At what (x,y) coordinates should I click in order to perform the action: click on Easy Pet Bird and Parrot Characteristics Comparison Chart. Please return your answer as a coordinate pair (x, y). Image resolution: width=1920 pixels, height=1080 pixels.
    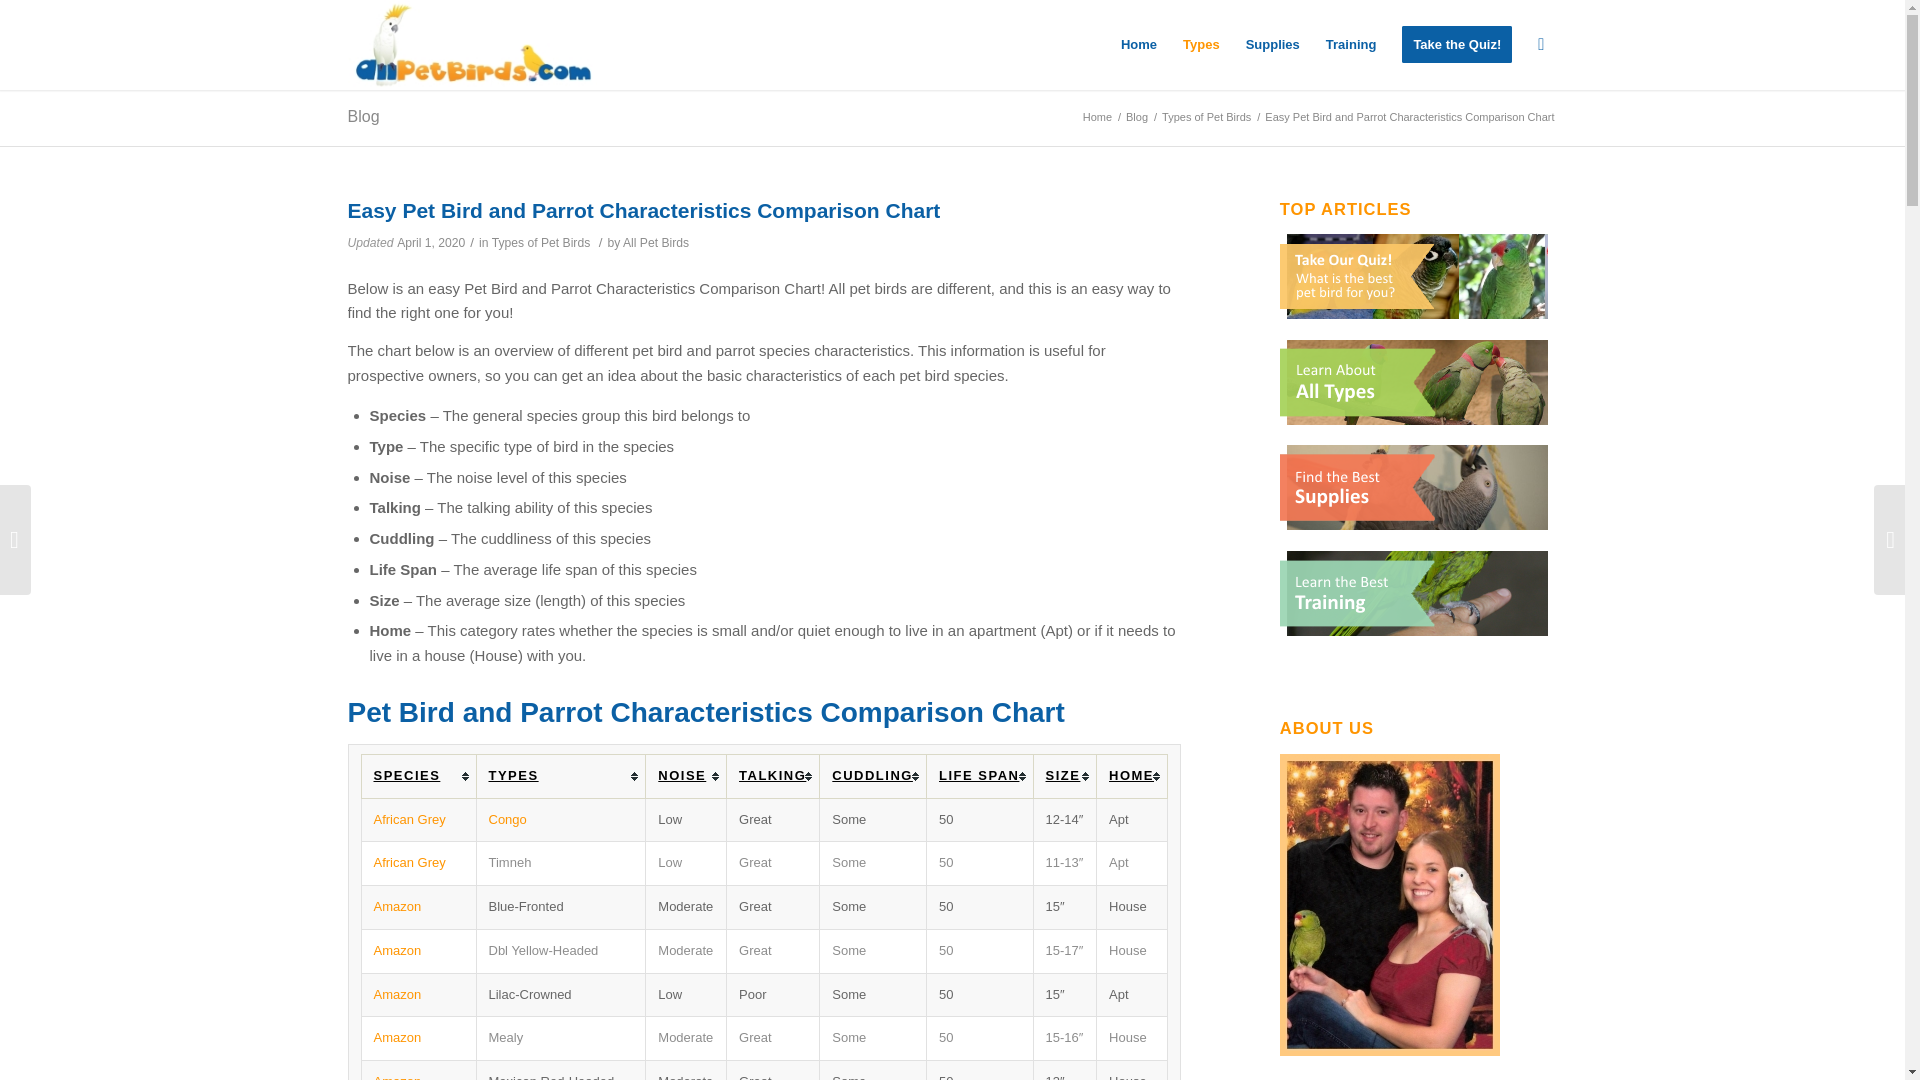
    Looking at the image, I should click on (644, 210).